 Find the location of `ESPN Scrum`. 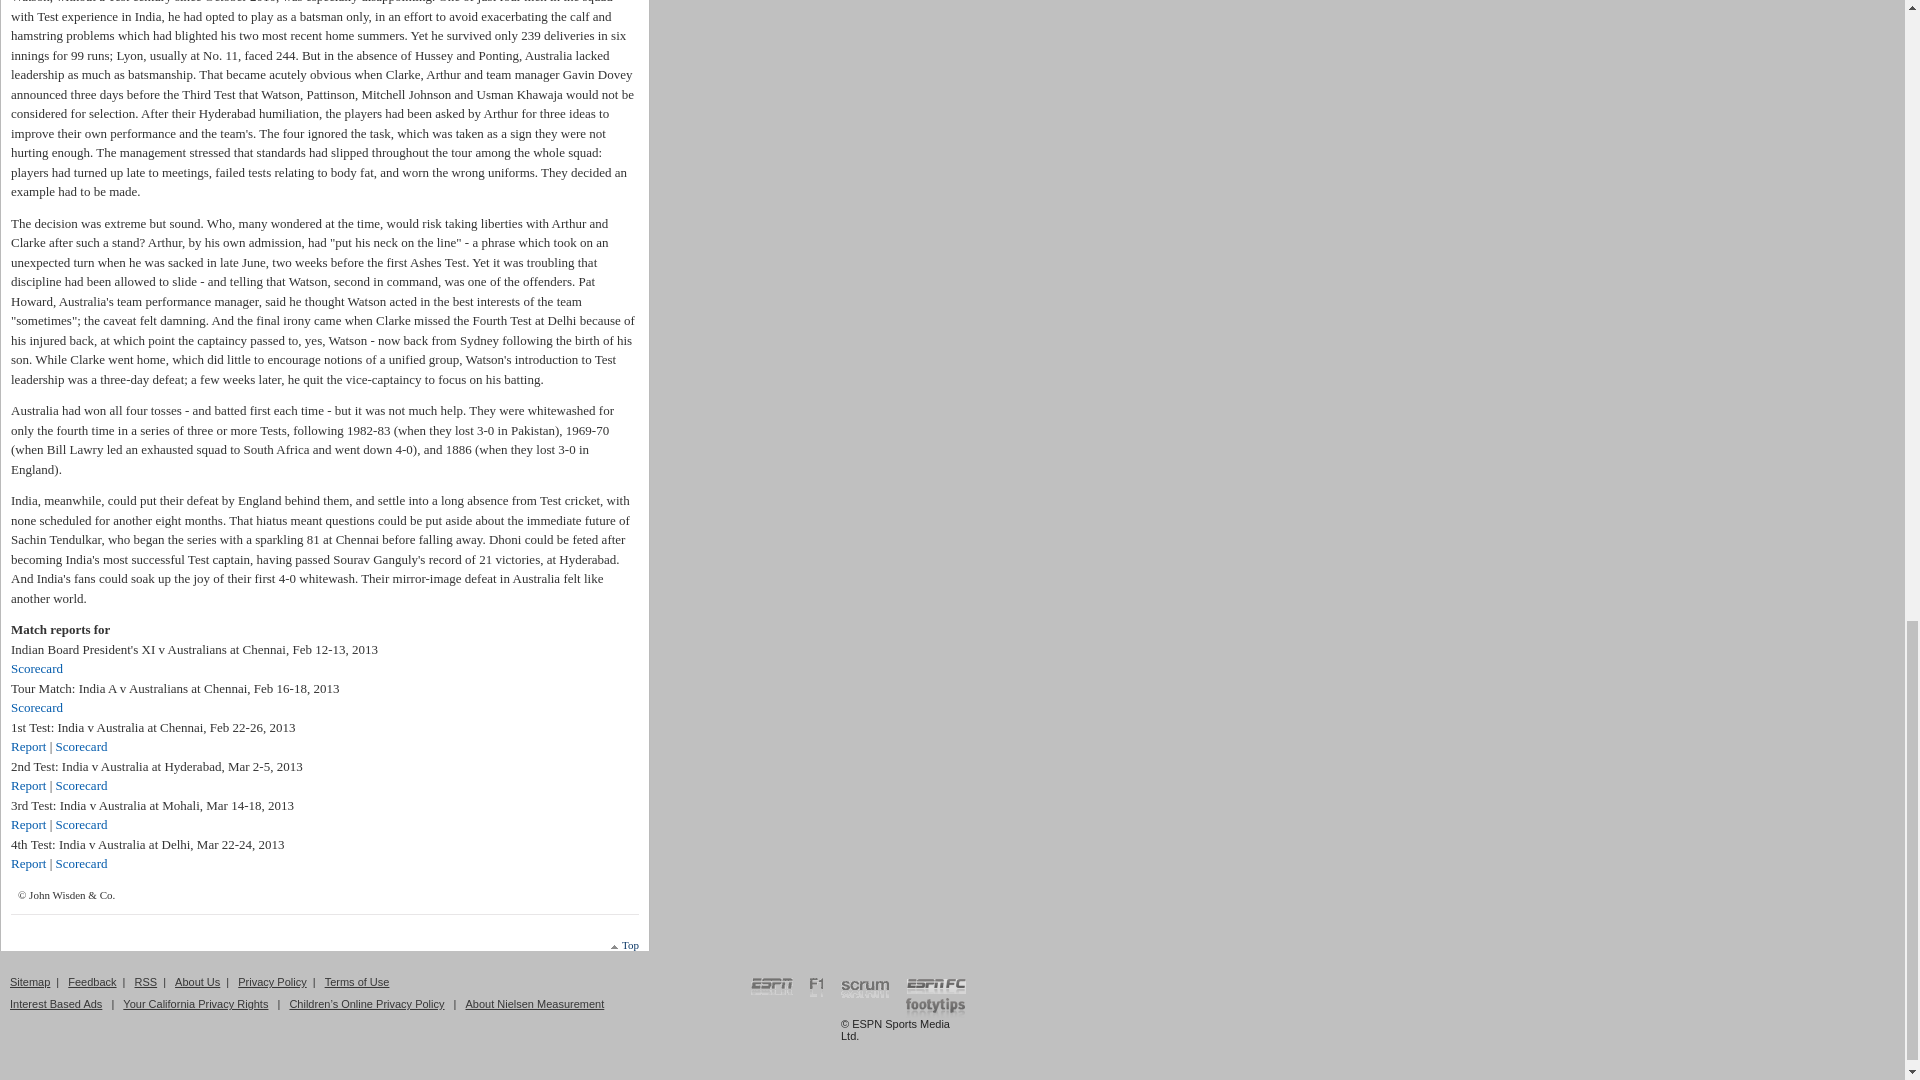

ESPN Scrum is located at coordinates (865, 990).